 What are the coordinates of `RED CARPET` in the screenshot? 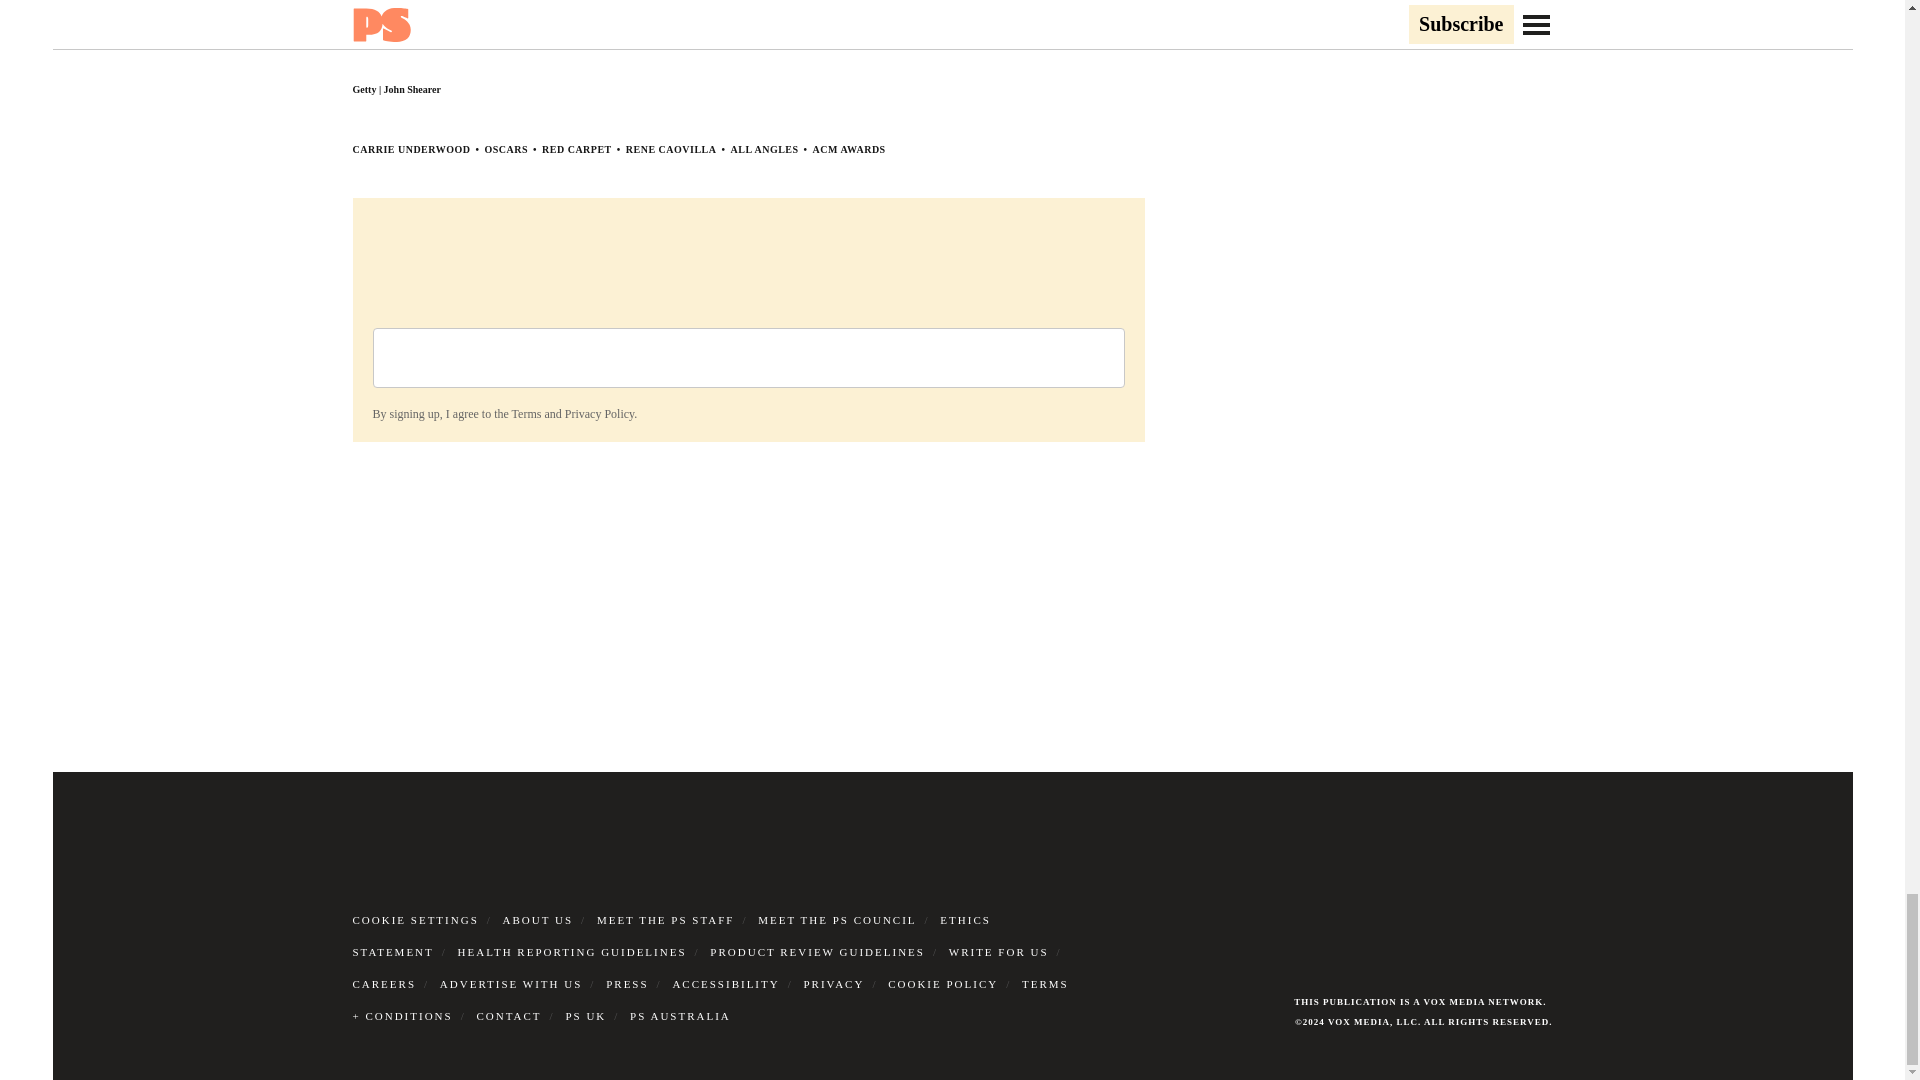 It's located at (576, 149).